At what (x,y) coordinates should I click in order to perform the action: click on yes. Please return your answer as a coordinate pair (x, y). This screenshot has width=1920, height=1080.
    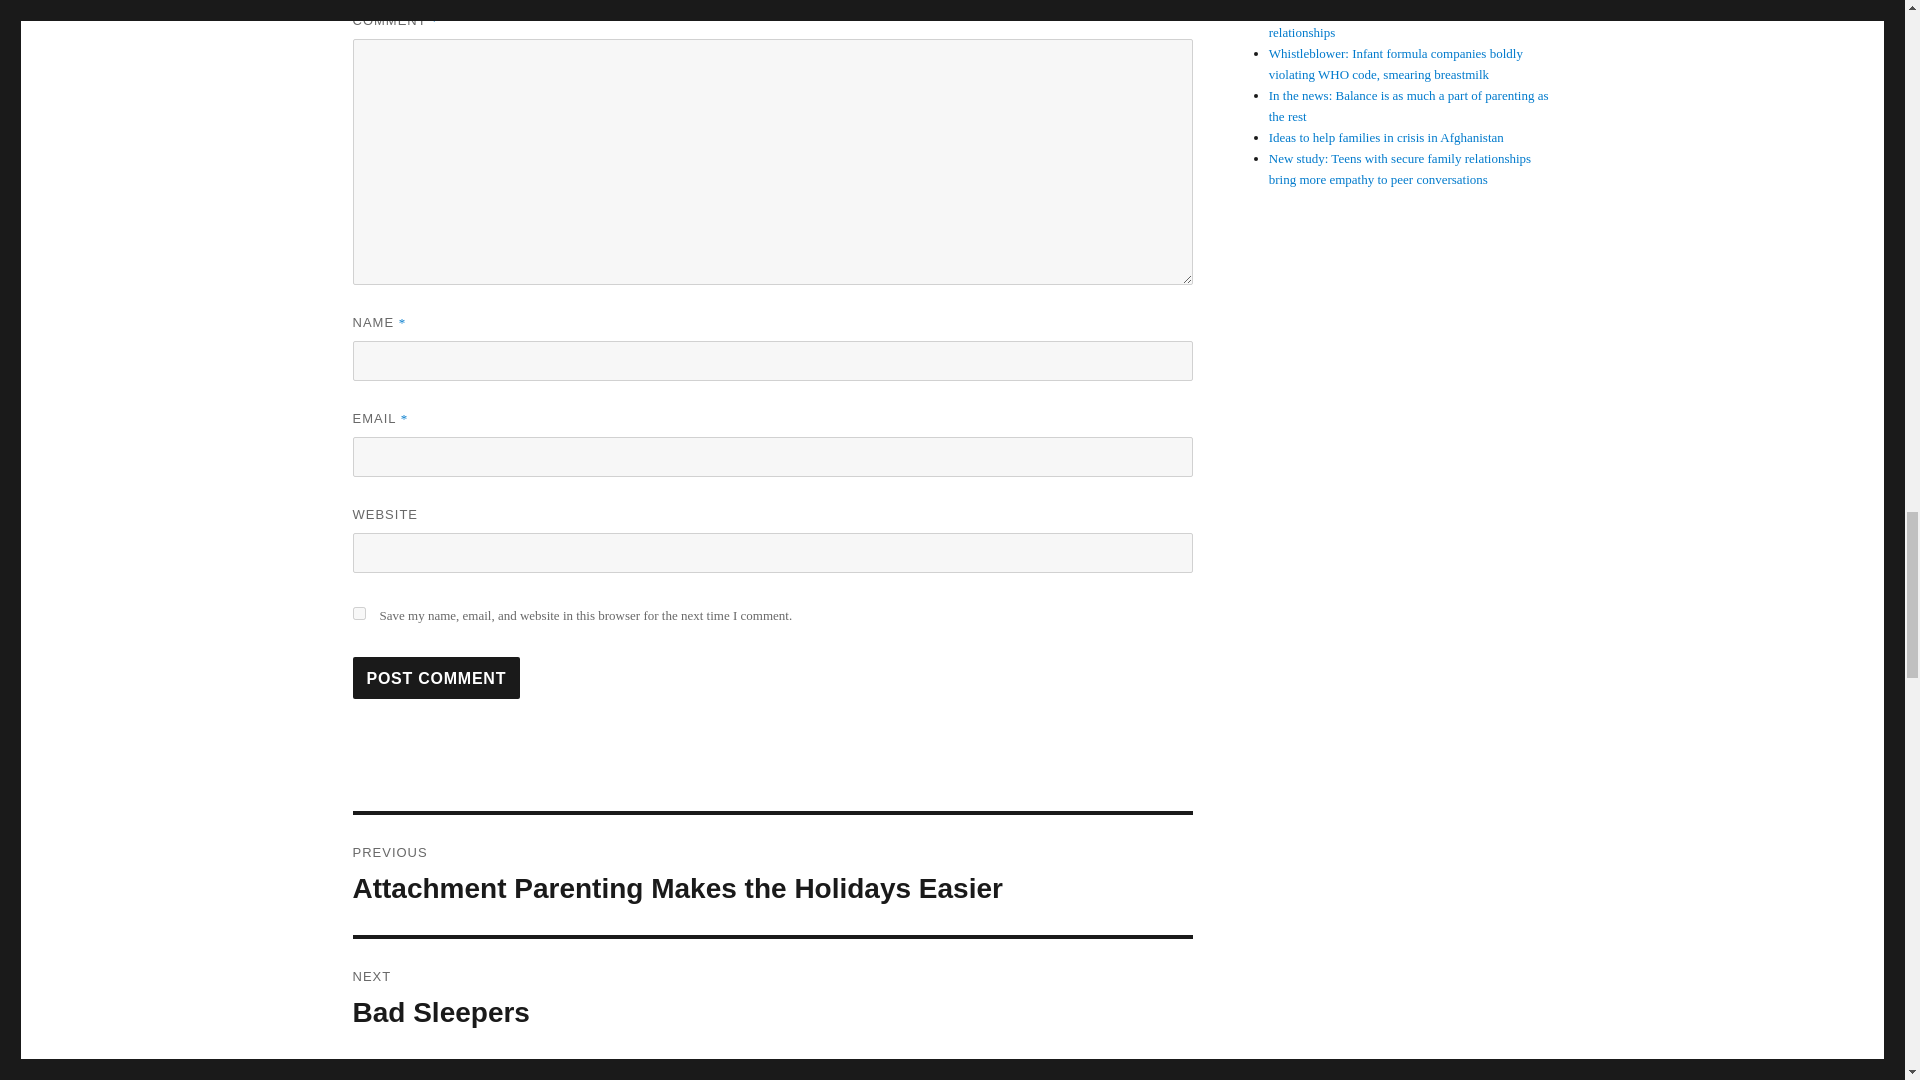
    Looking at the image, I should click on (358, 612).